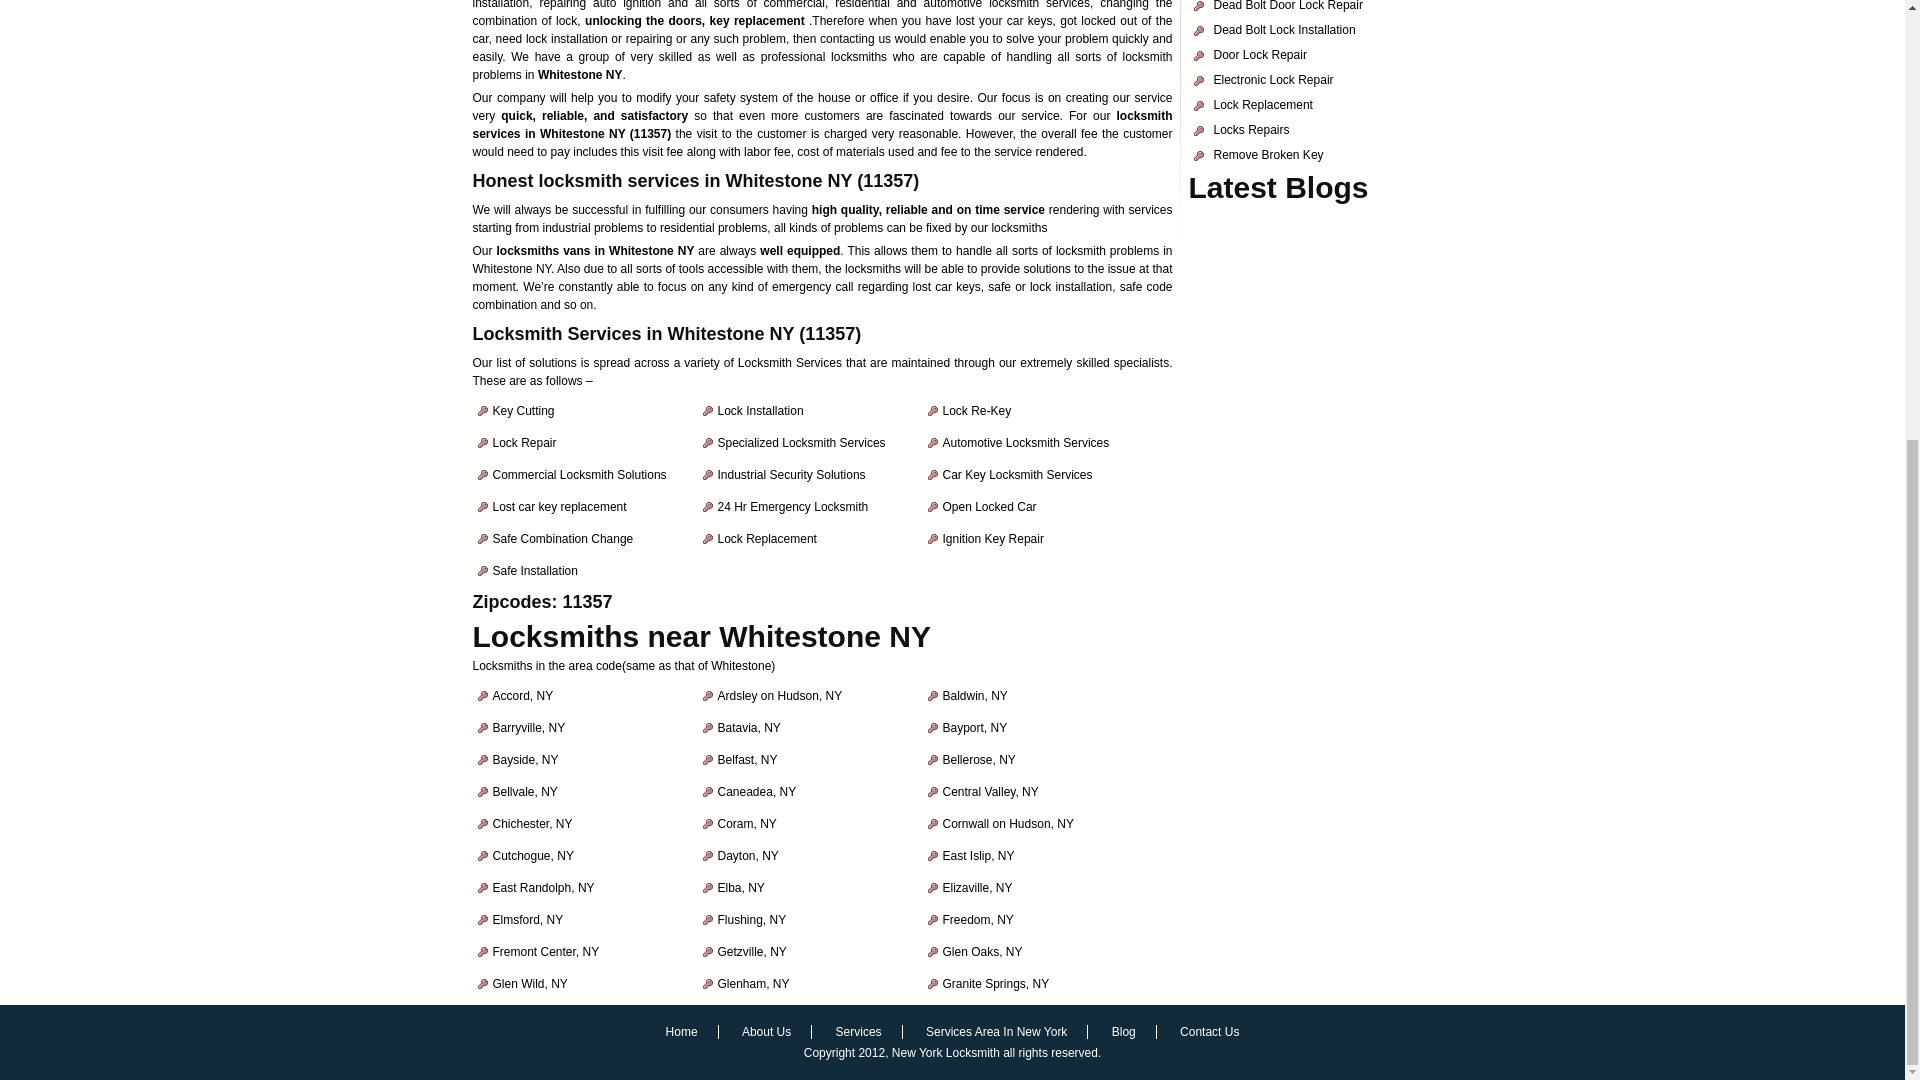 This screenshot has height=1080, width=1920. I want to click on East Randolph, NY, so click(542, 888).